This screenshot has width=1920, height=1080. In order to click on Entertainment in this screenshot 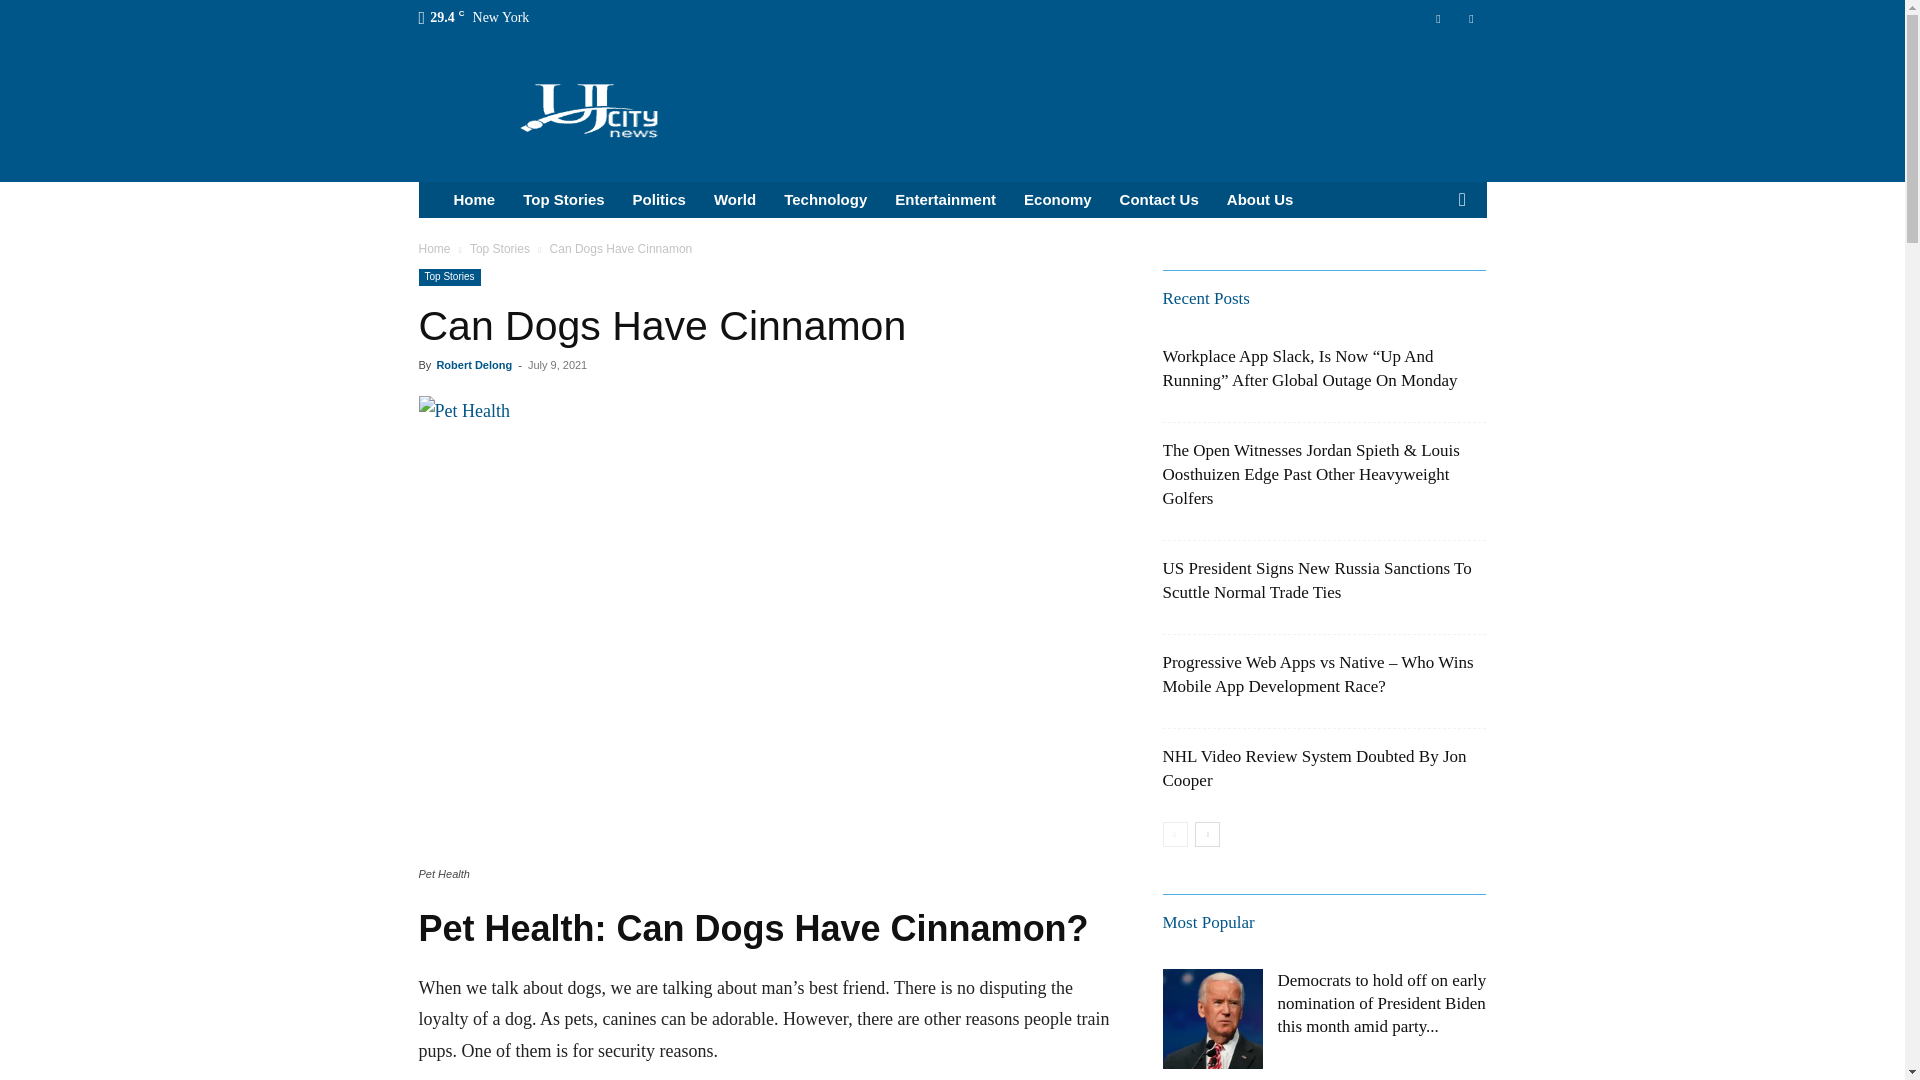, I will do `click(945, 200)`.